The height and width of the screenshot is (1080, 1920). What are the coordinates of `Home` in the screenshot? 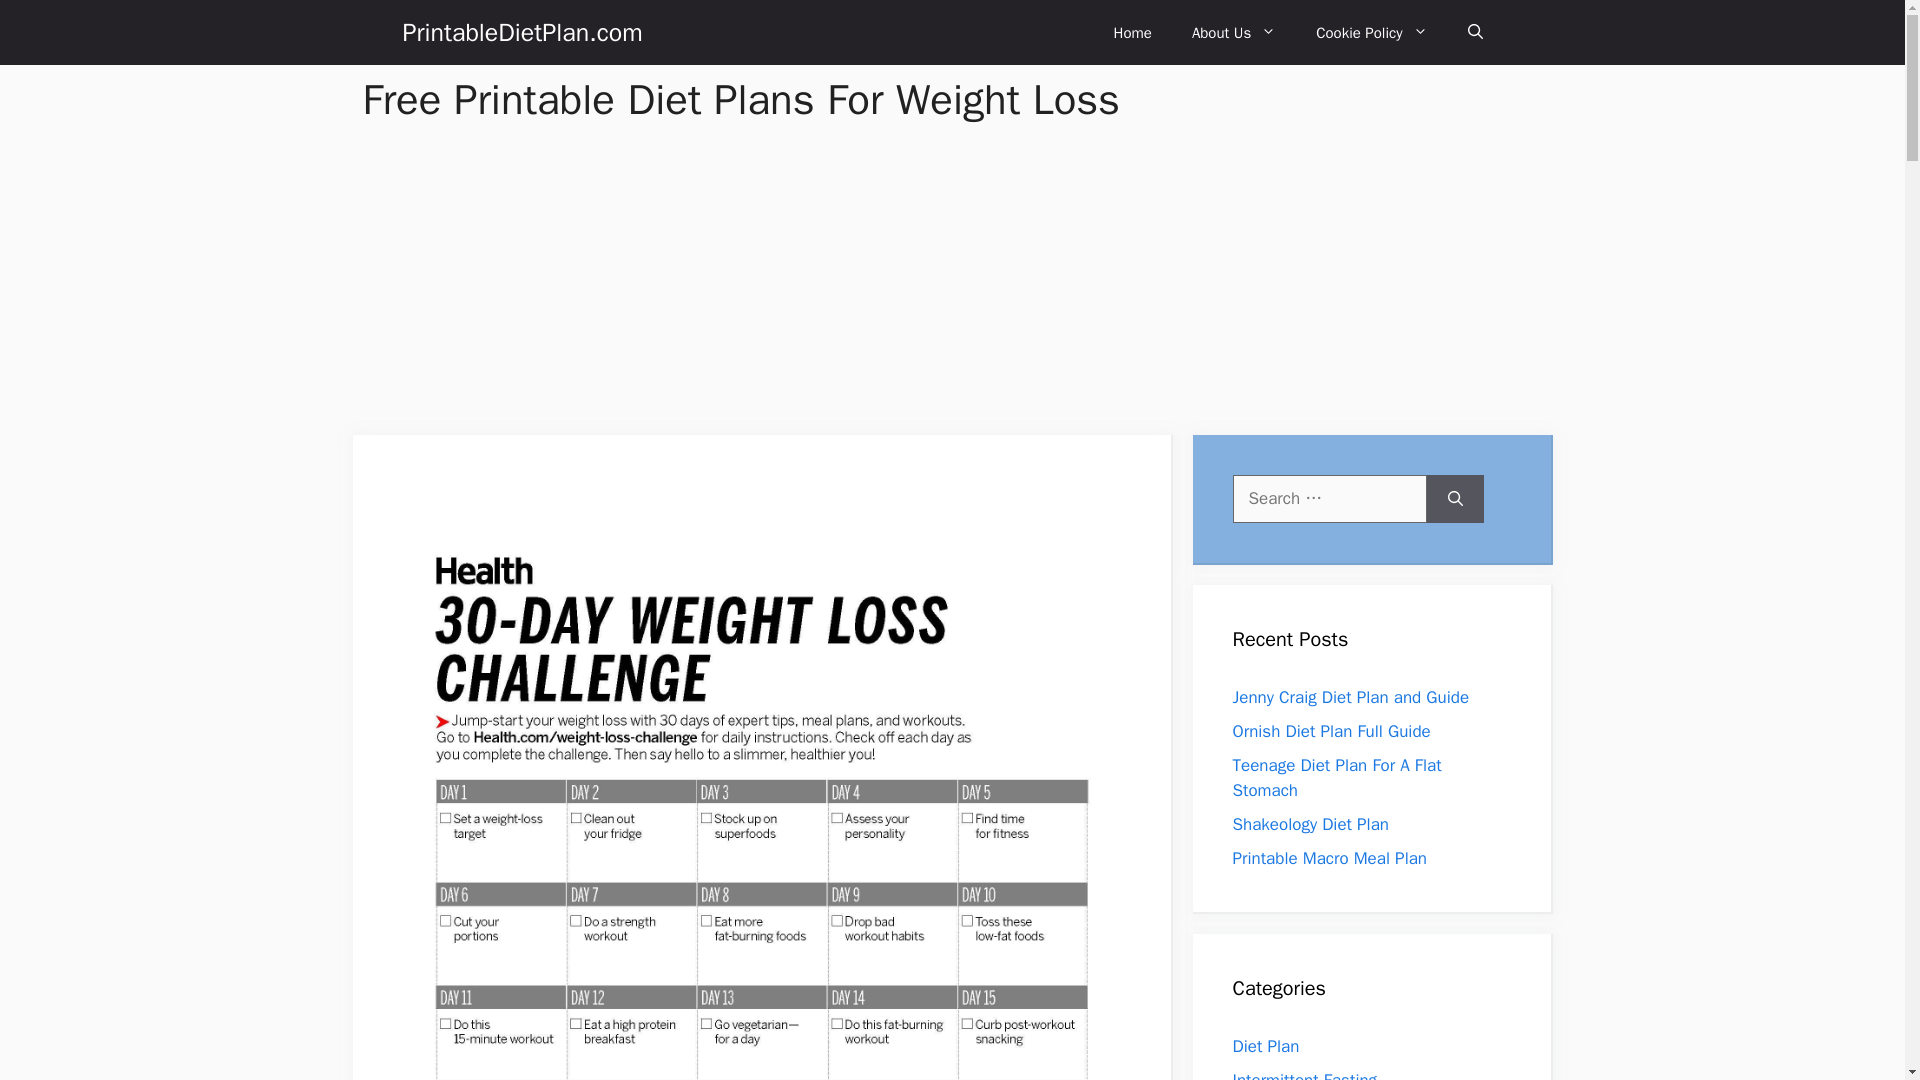 It's located at (1132, 32).